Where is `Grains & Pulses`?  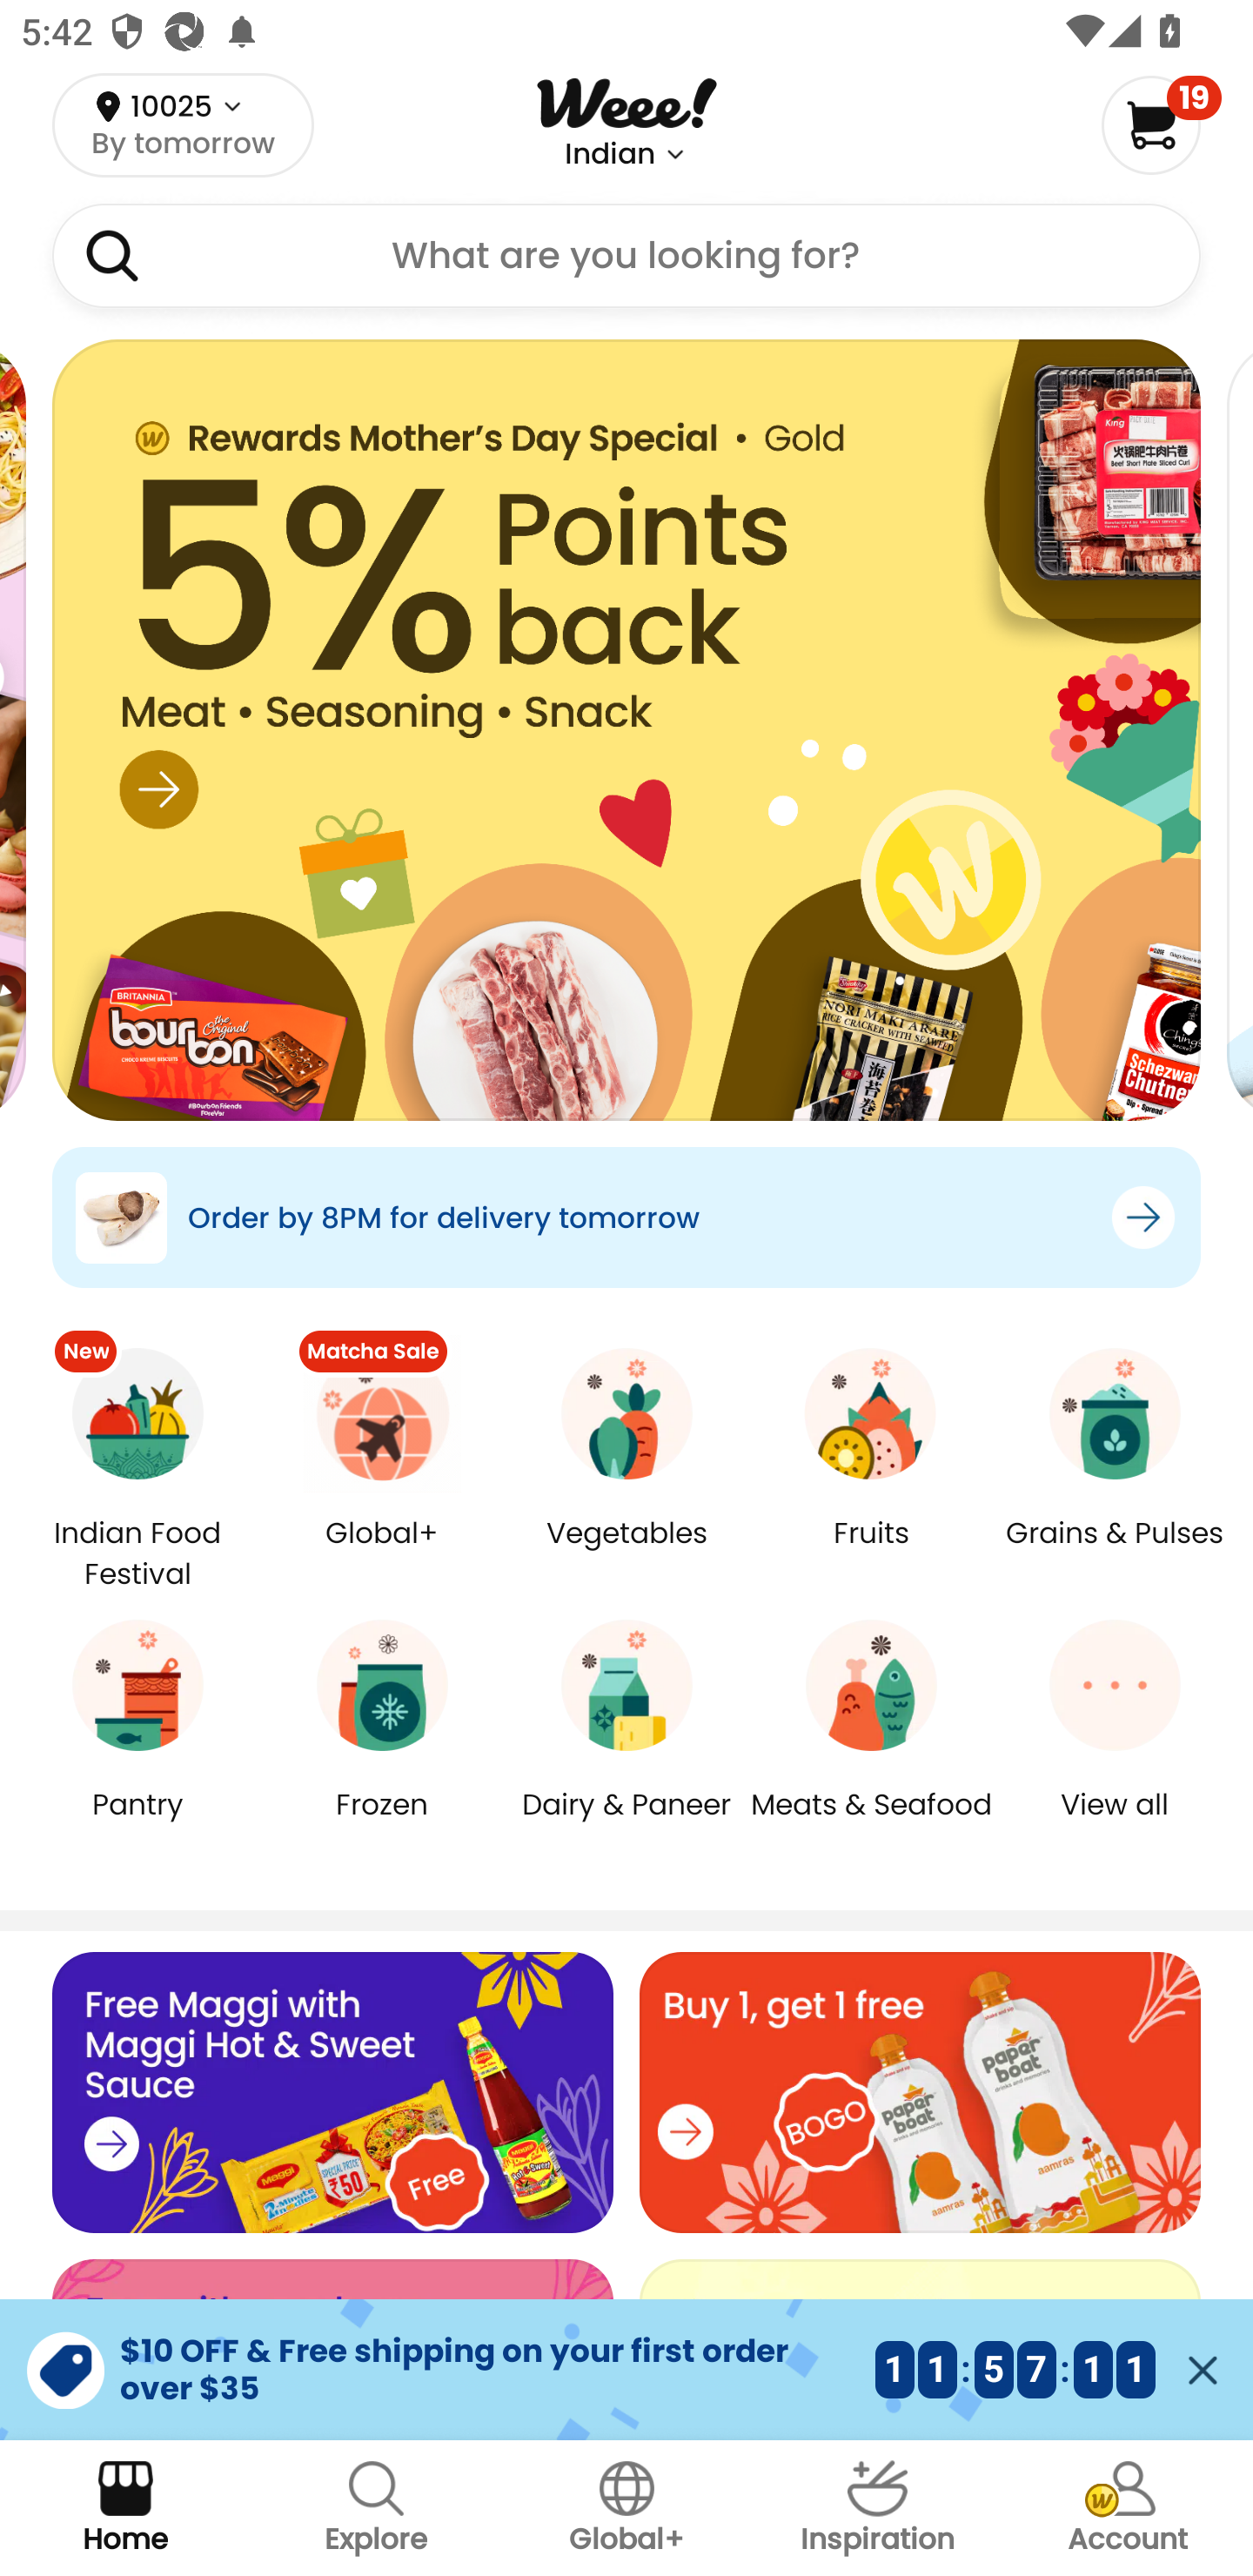
Grains & Pulses is located at coordinates (1115, 1554).